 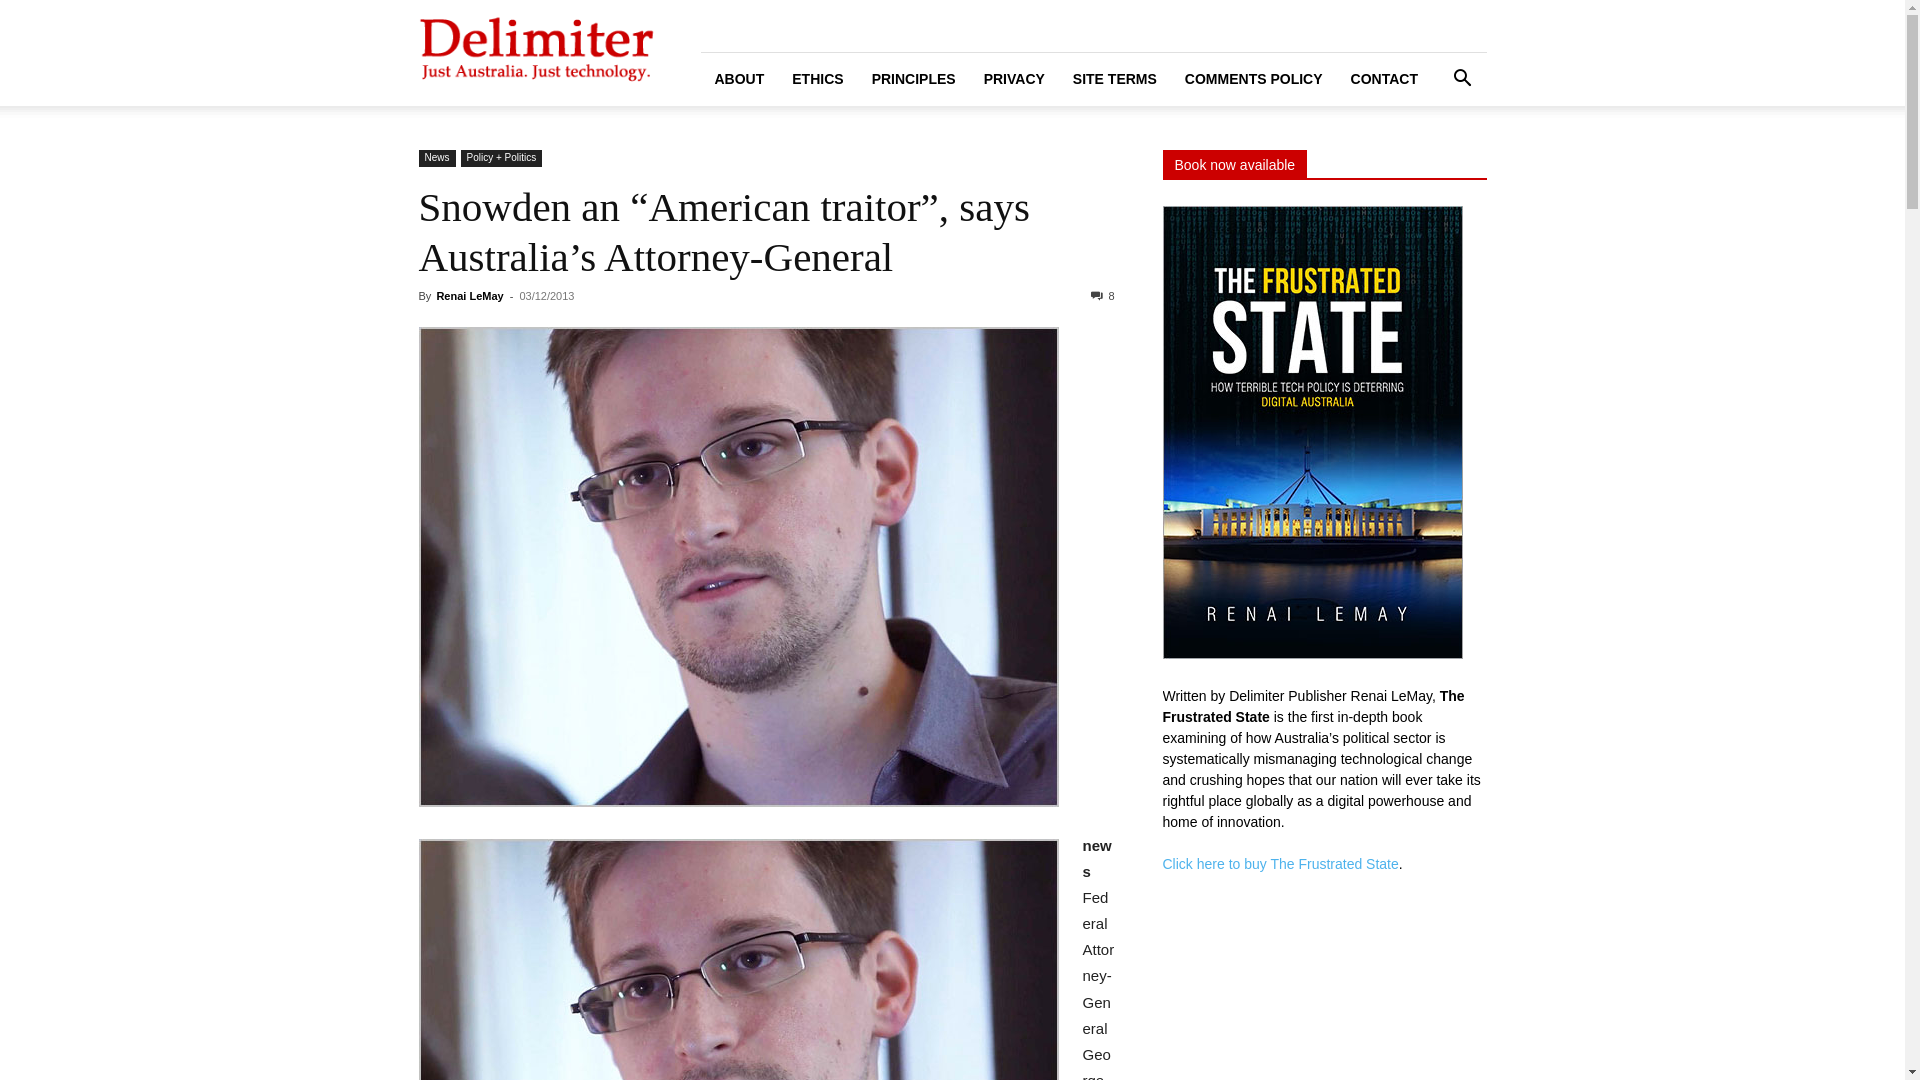 I want to click on ABOUT, so click(x=739, y=80).